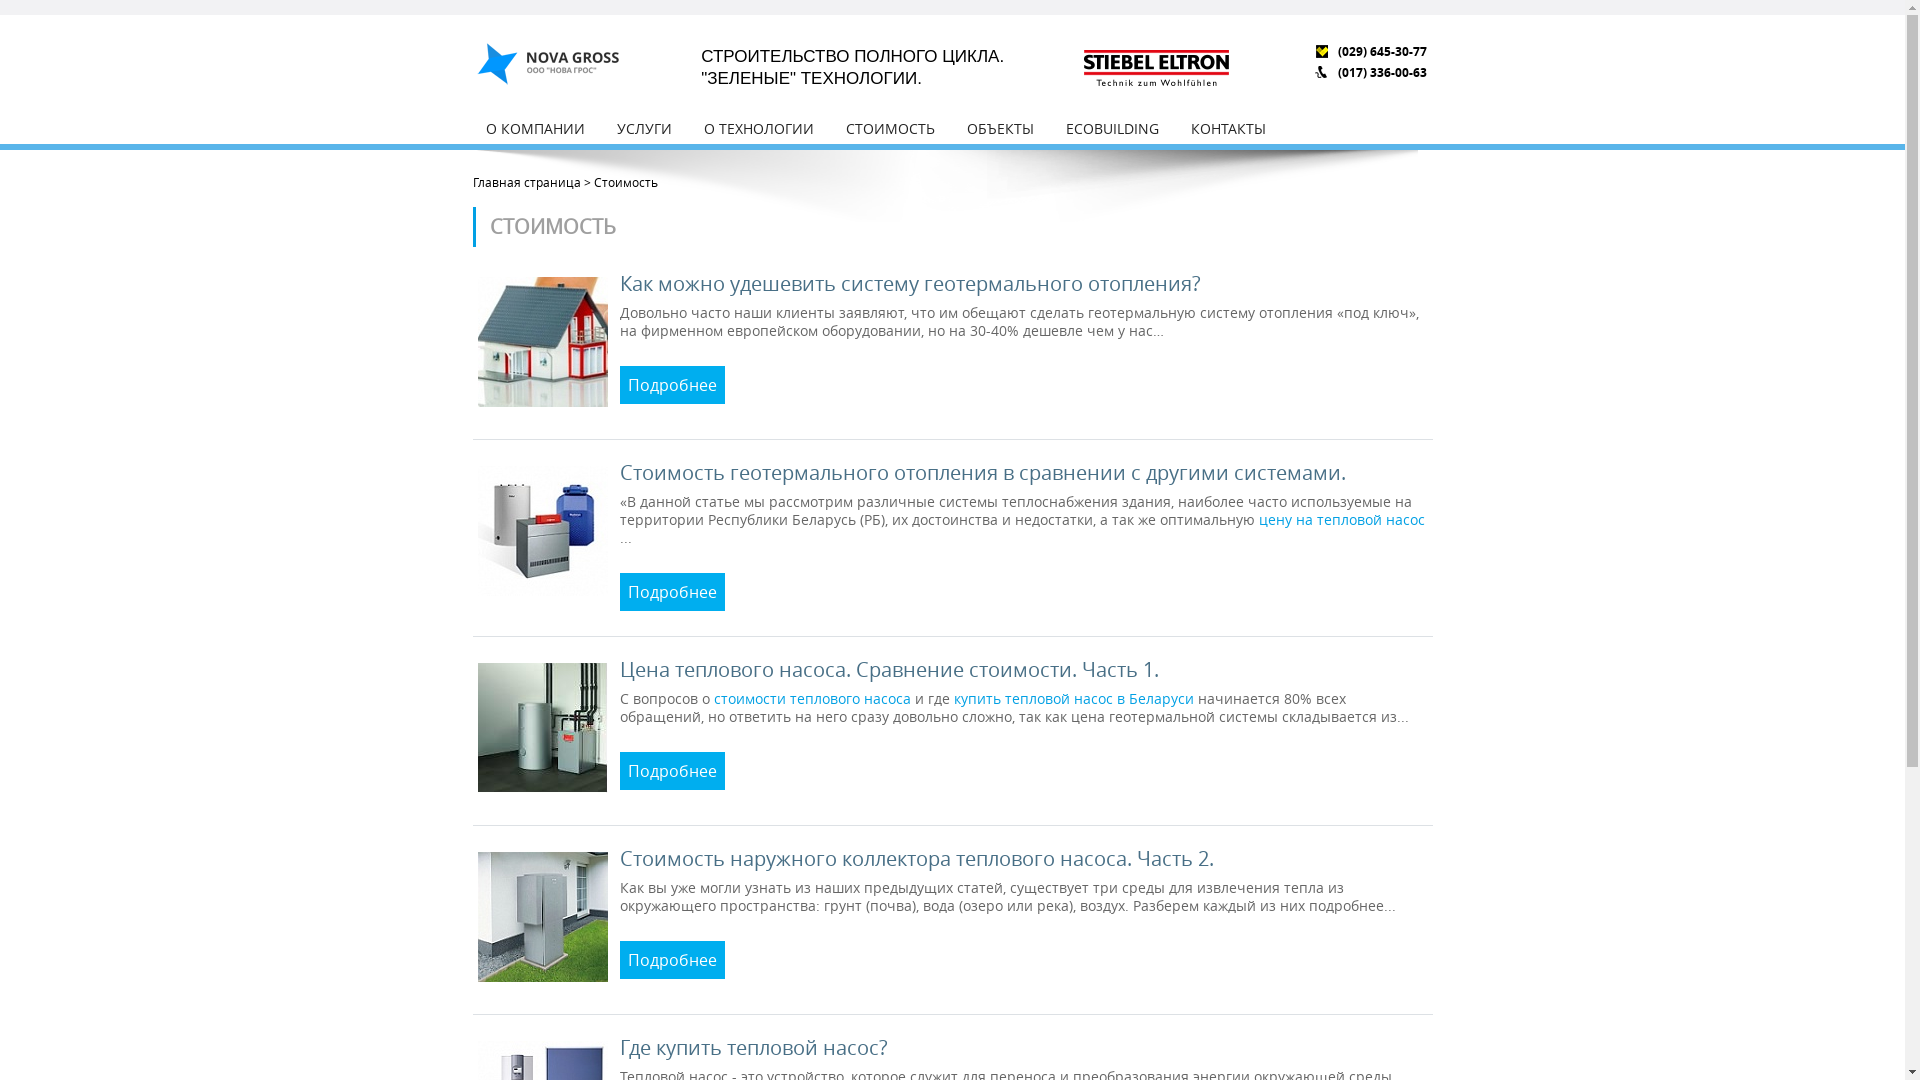 This screenshot has width=1920, height=1080. What do you see at coordinates (1382, 52) in the screenshot?
I see `(029) 645-30-77` at bounding box center [1382, 52].